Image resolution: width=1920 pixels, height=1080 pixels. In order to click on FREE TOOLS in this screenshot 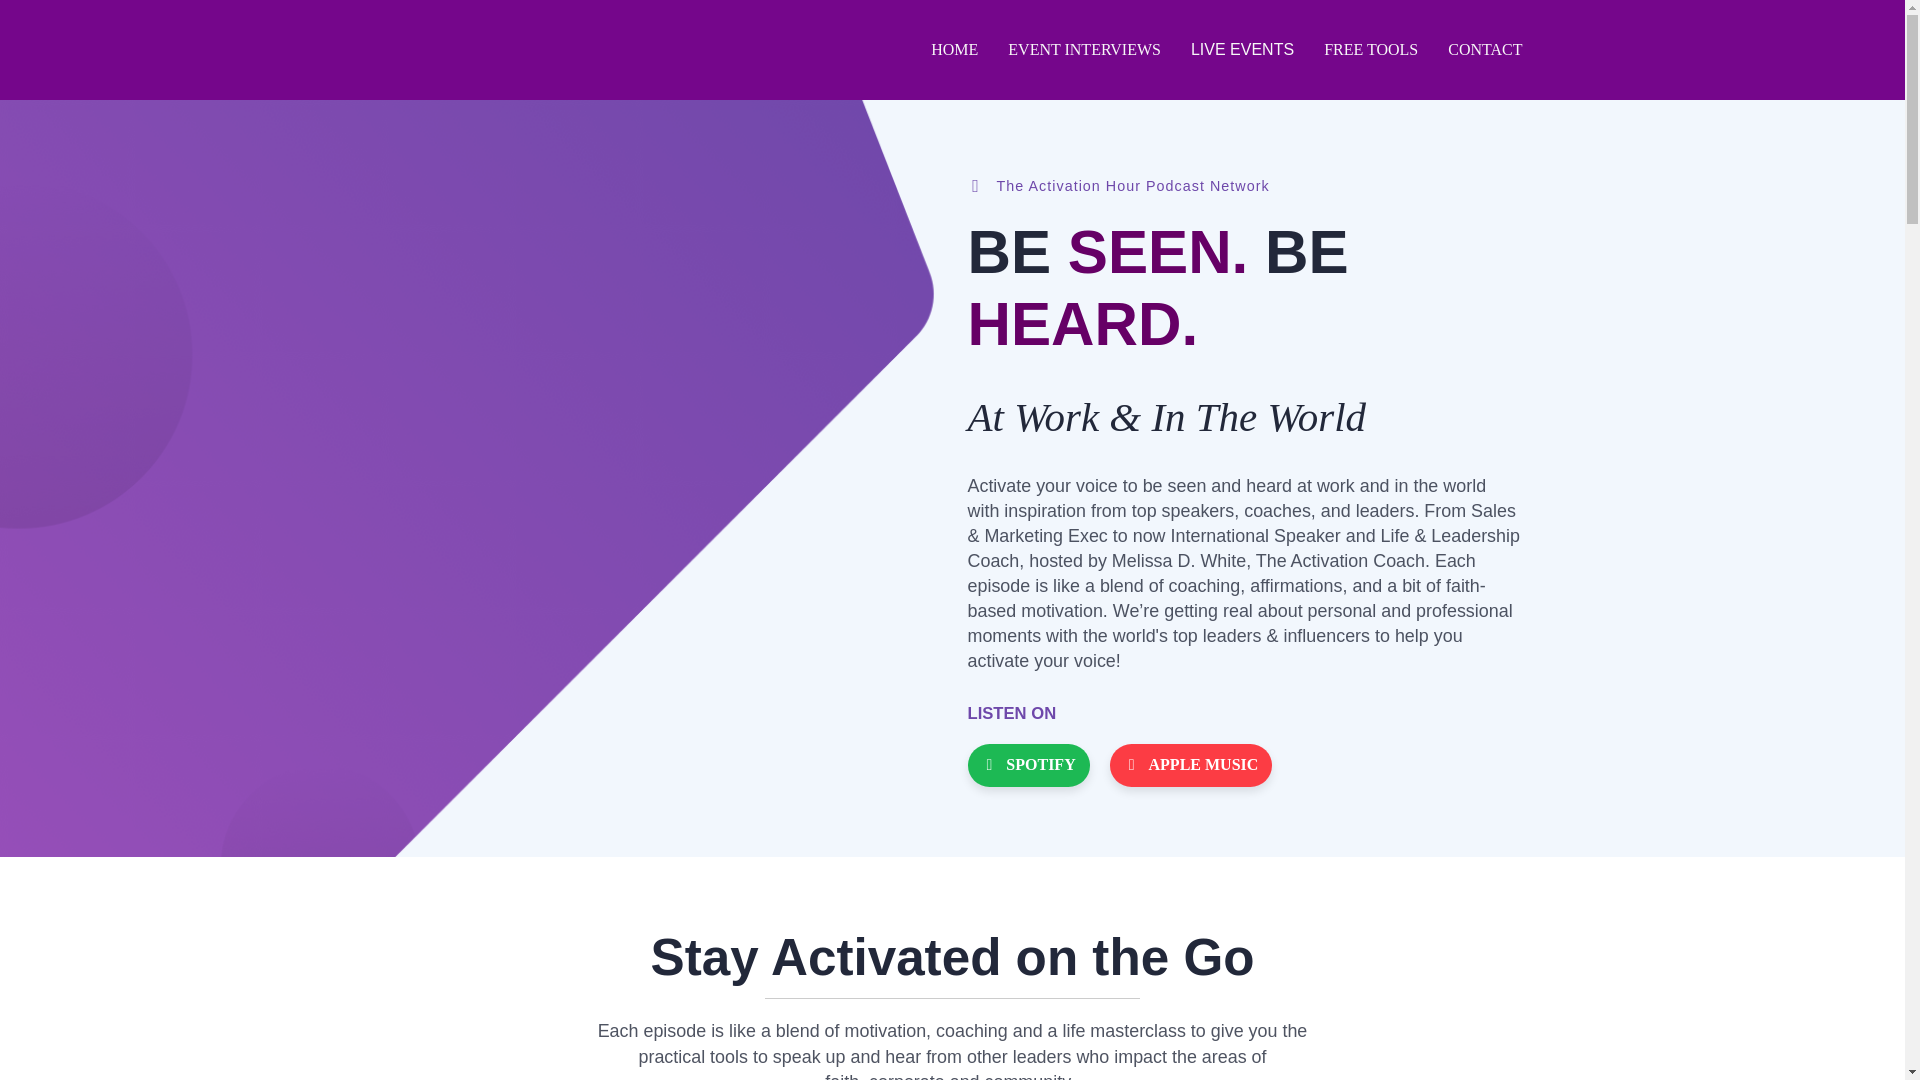, I will do `click(1370, 50)`.